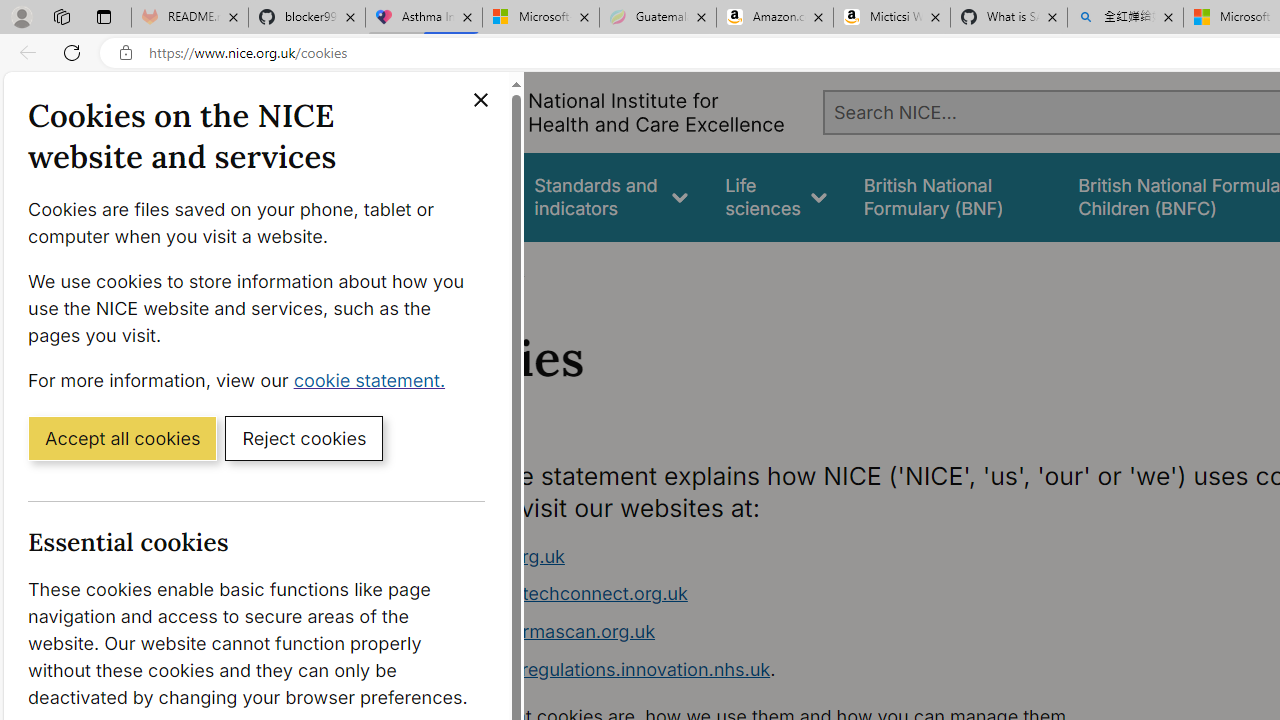  What do you see at coordinates (424, 18) in the screenshot?
I see `Asthma Inhalers: Names and Types` at bounding box center [424, 18].